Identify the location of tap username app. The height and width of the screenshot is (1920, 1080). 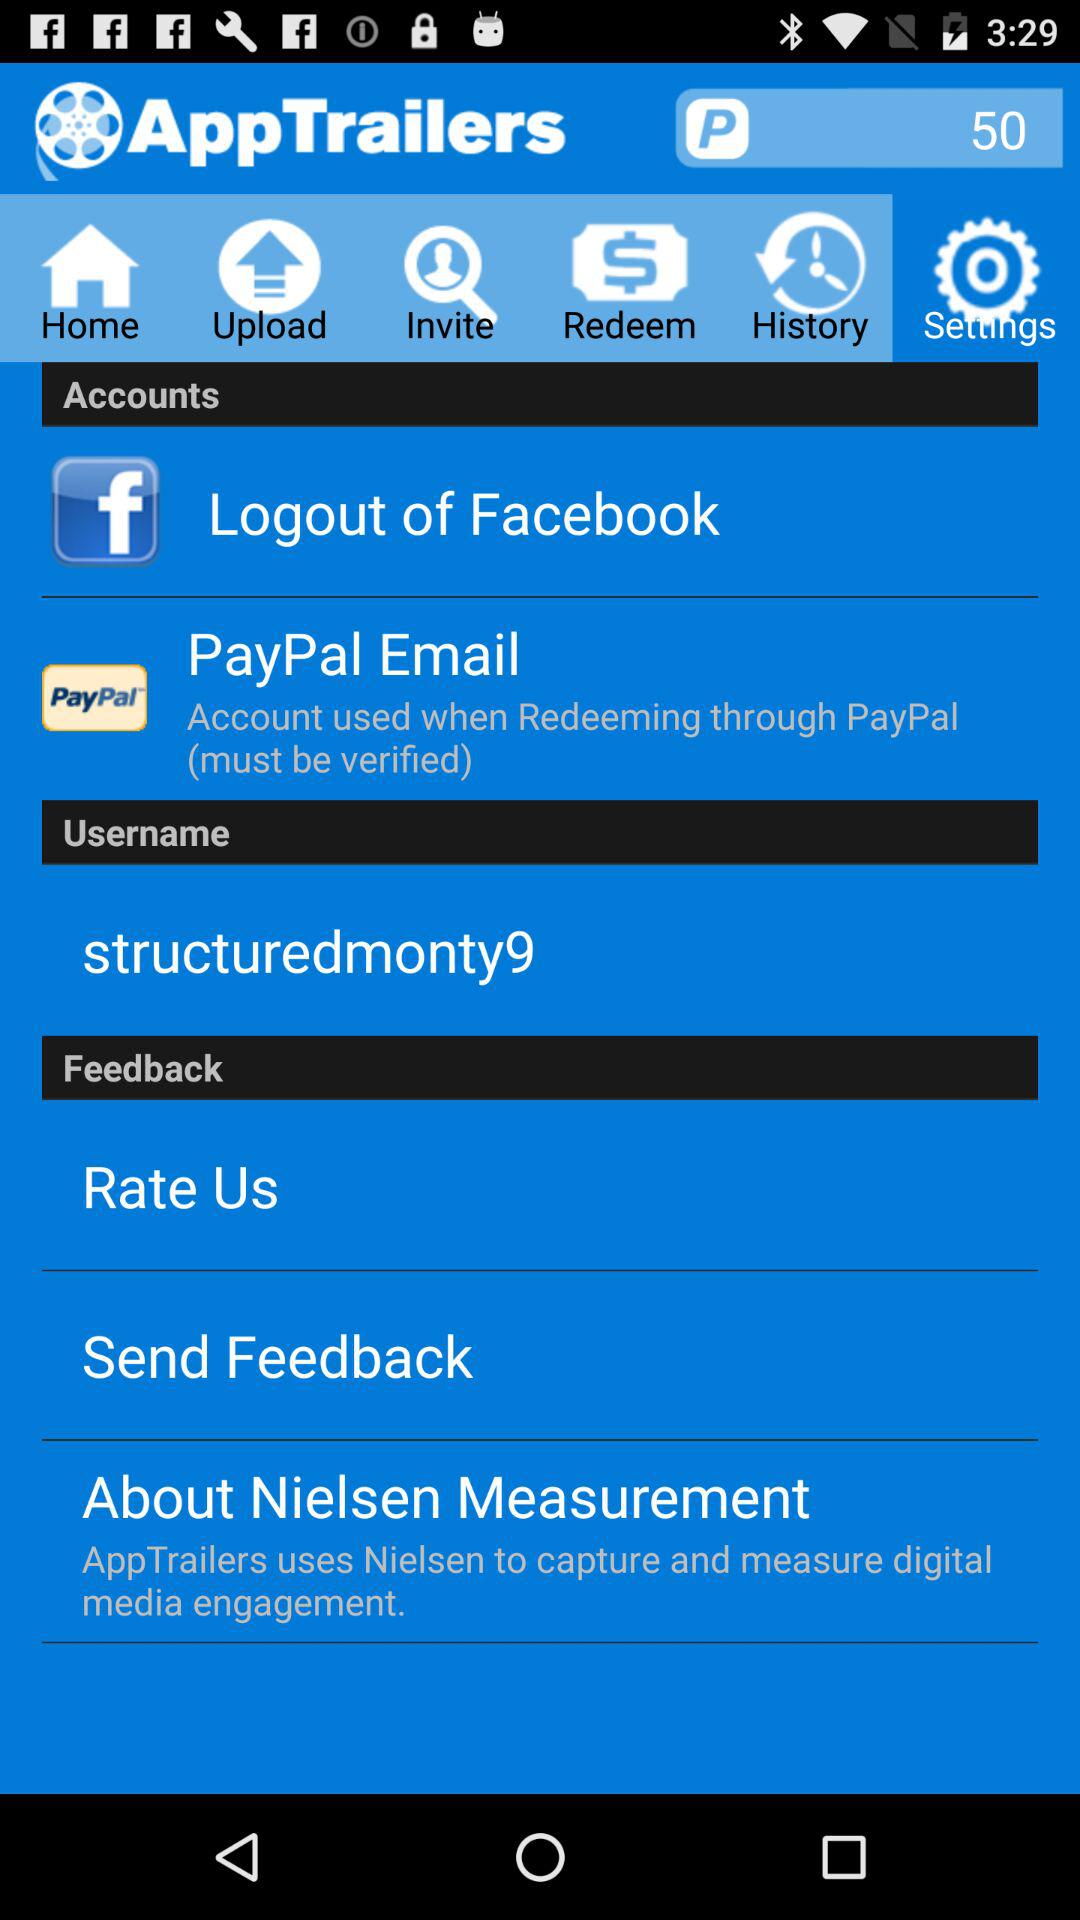
(540, 832).